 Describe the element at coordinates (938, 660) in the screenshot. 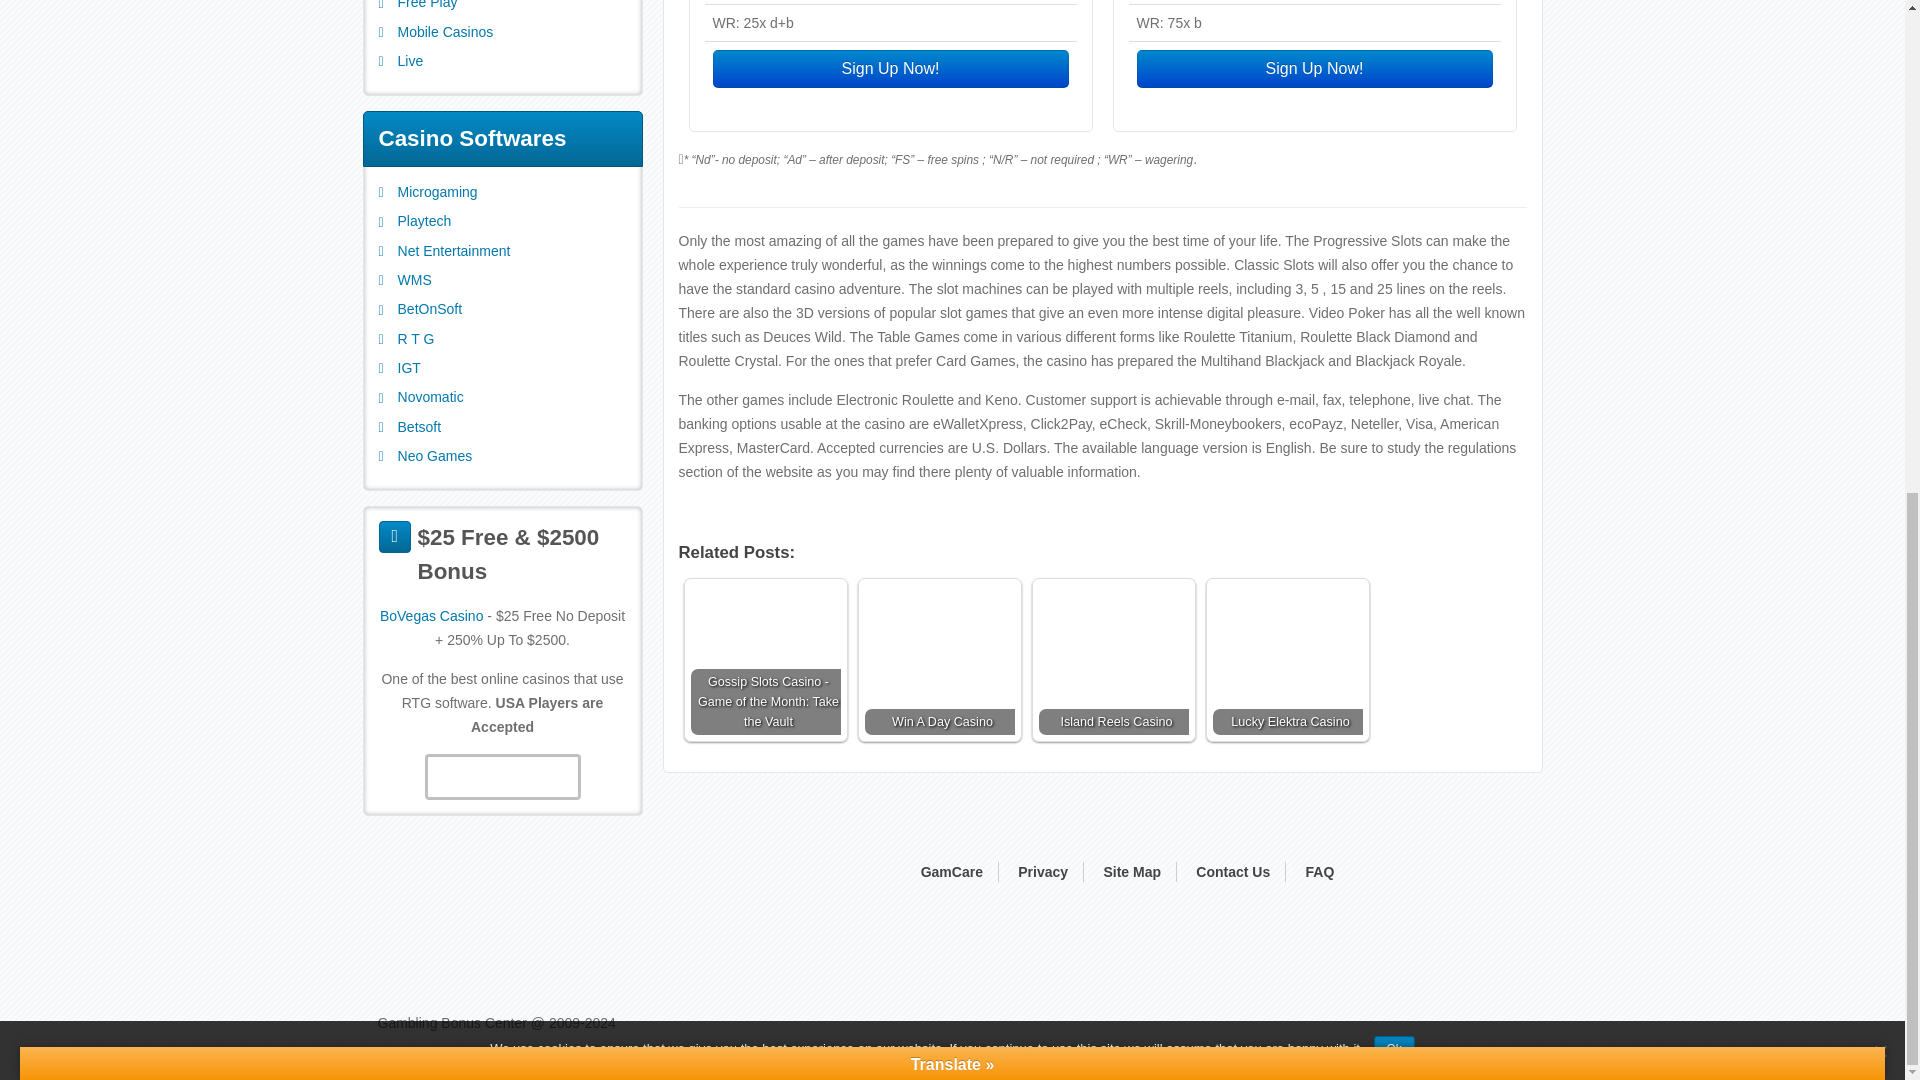

I see `Win A Day Casino` at that location.